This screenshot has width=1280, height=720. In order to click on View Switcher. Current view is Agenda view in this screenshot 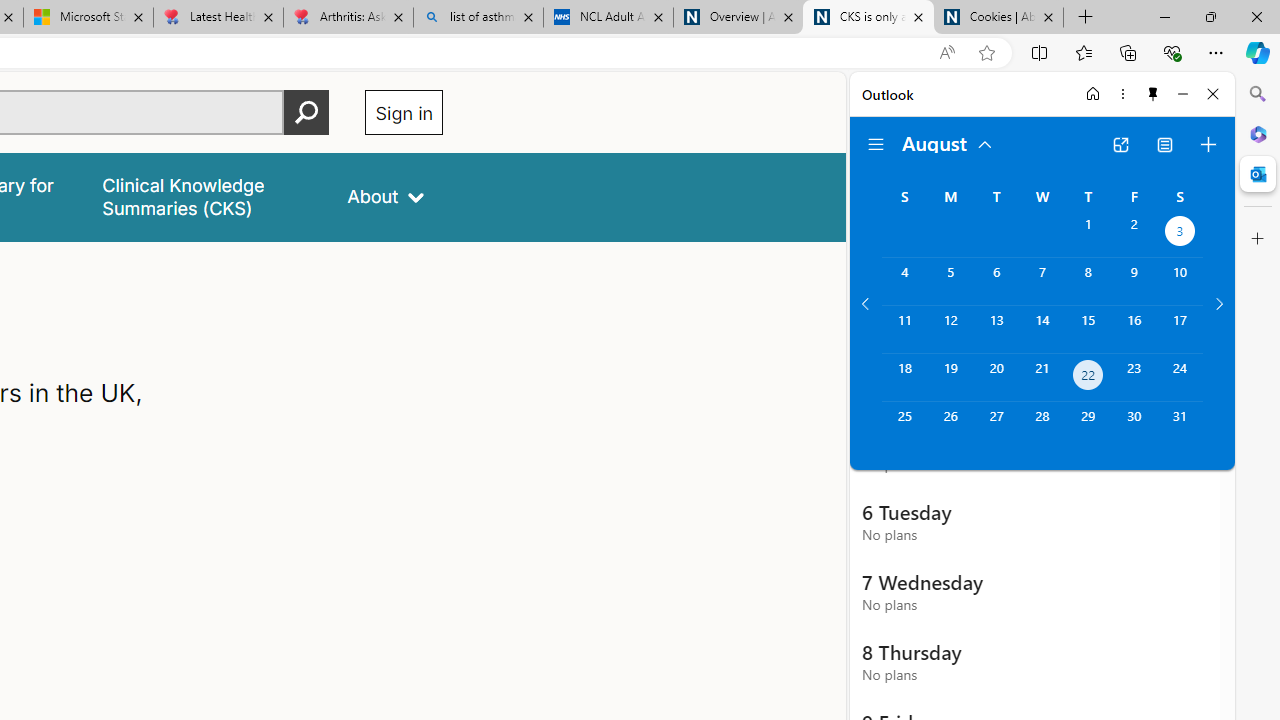, I will do `click(1165, 144)`.